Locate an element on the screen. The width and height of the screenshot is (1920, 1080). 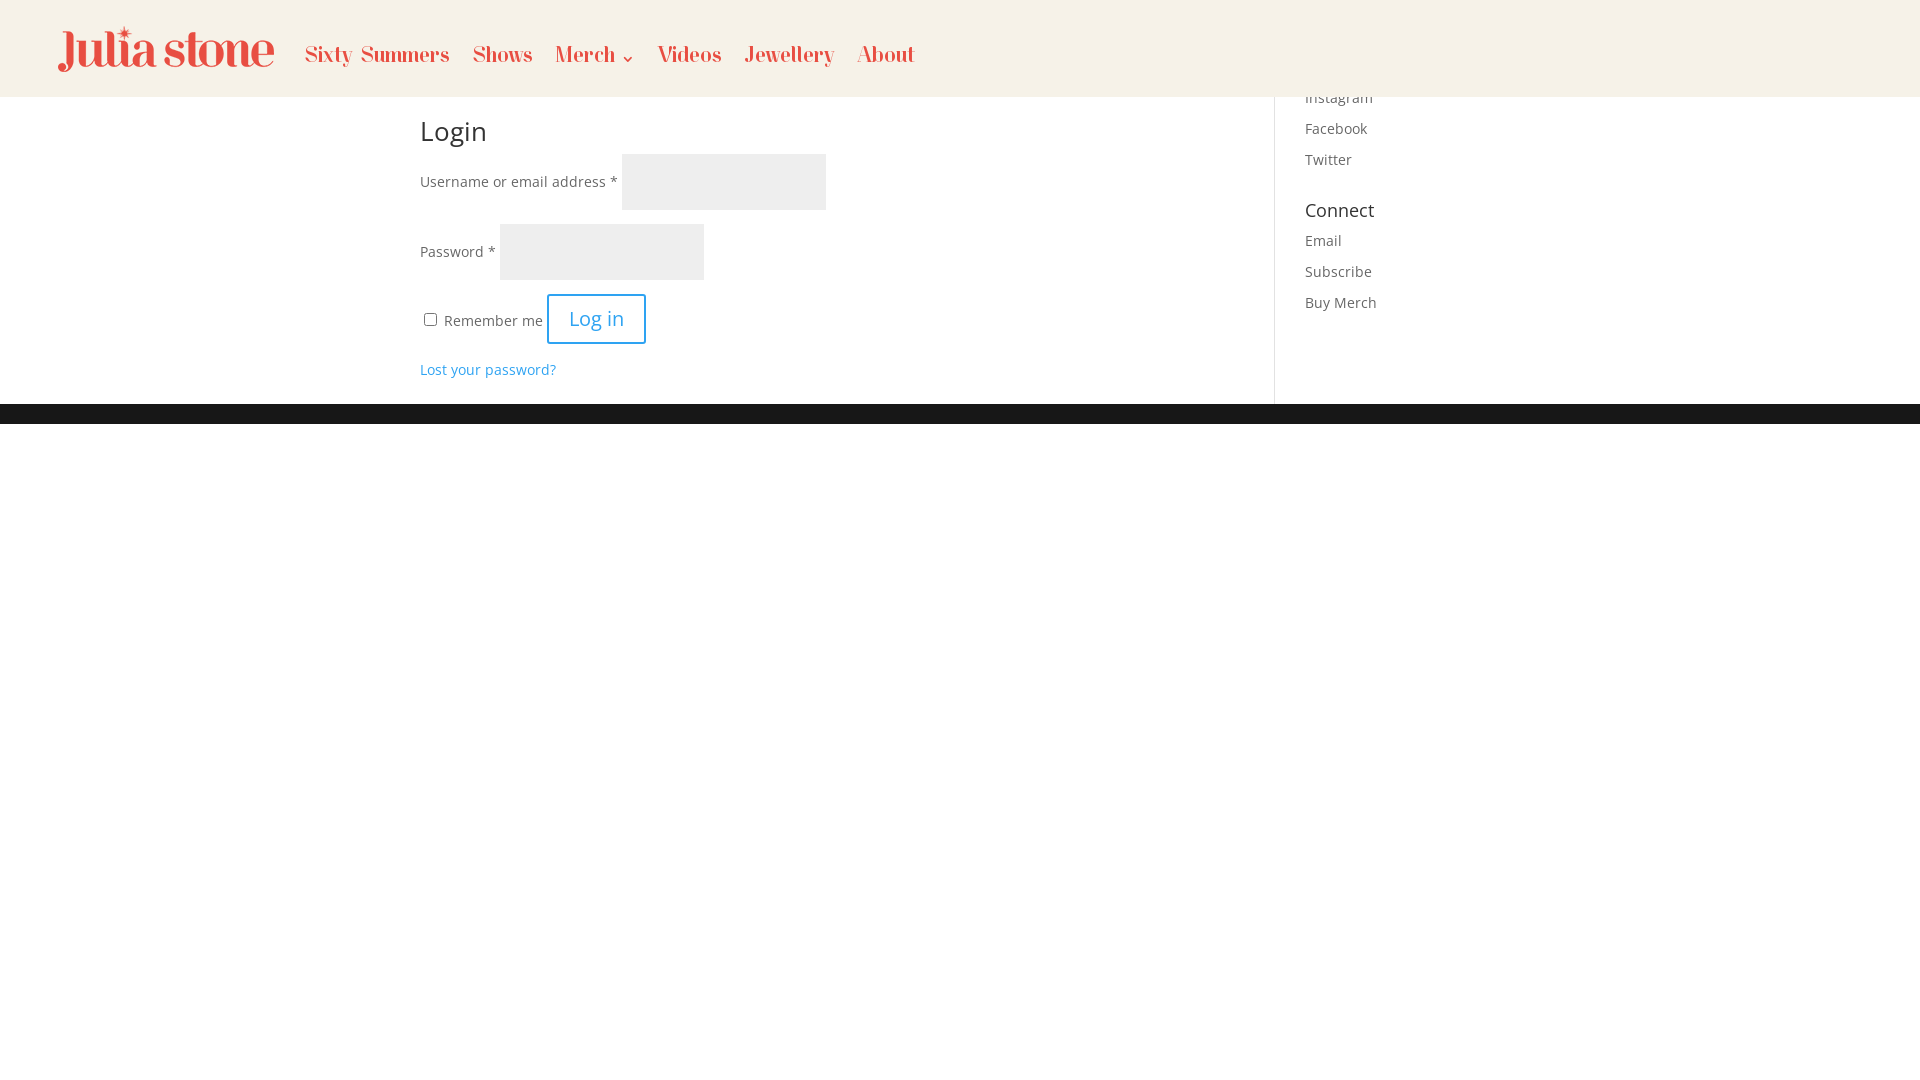
Twitter is located at coordinates (1328, 160).